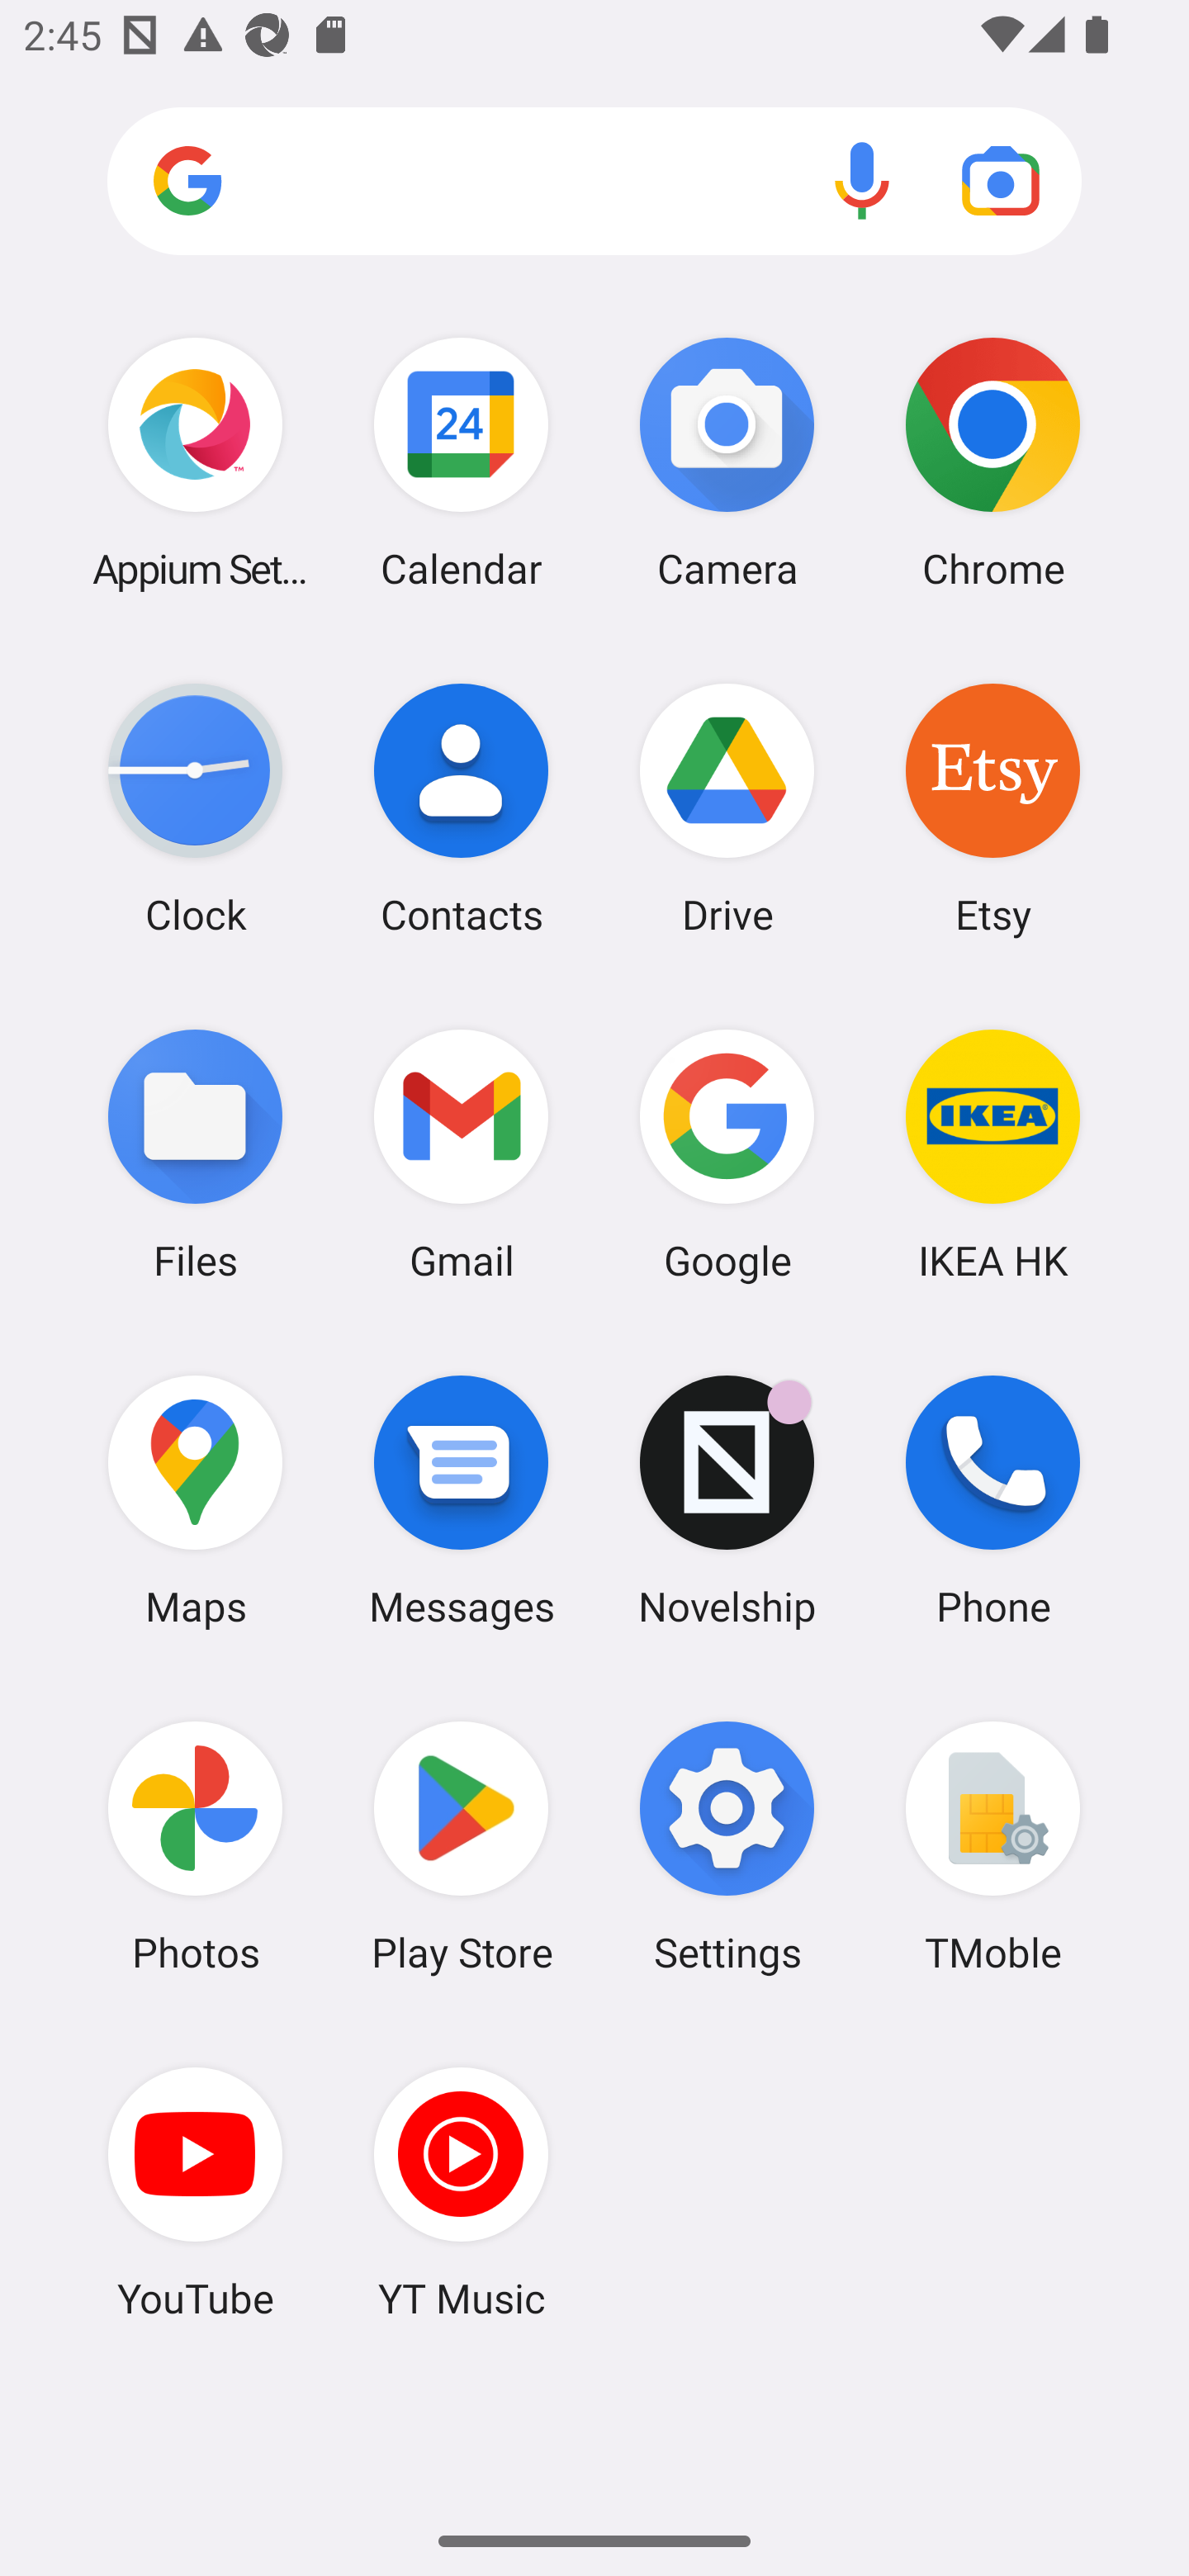 This screenshot has width=1189, height=2576. What do you see at coordinates (1001, 180) in the screenshot?
I see `Google Lens` at bounding box center [1001, 180].